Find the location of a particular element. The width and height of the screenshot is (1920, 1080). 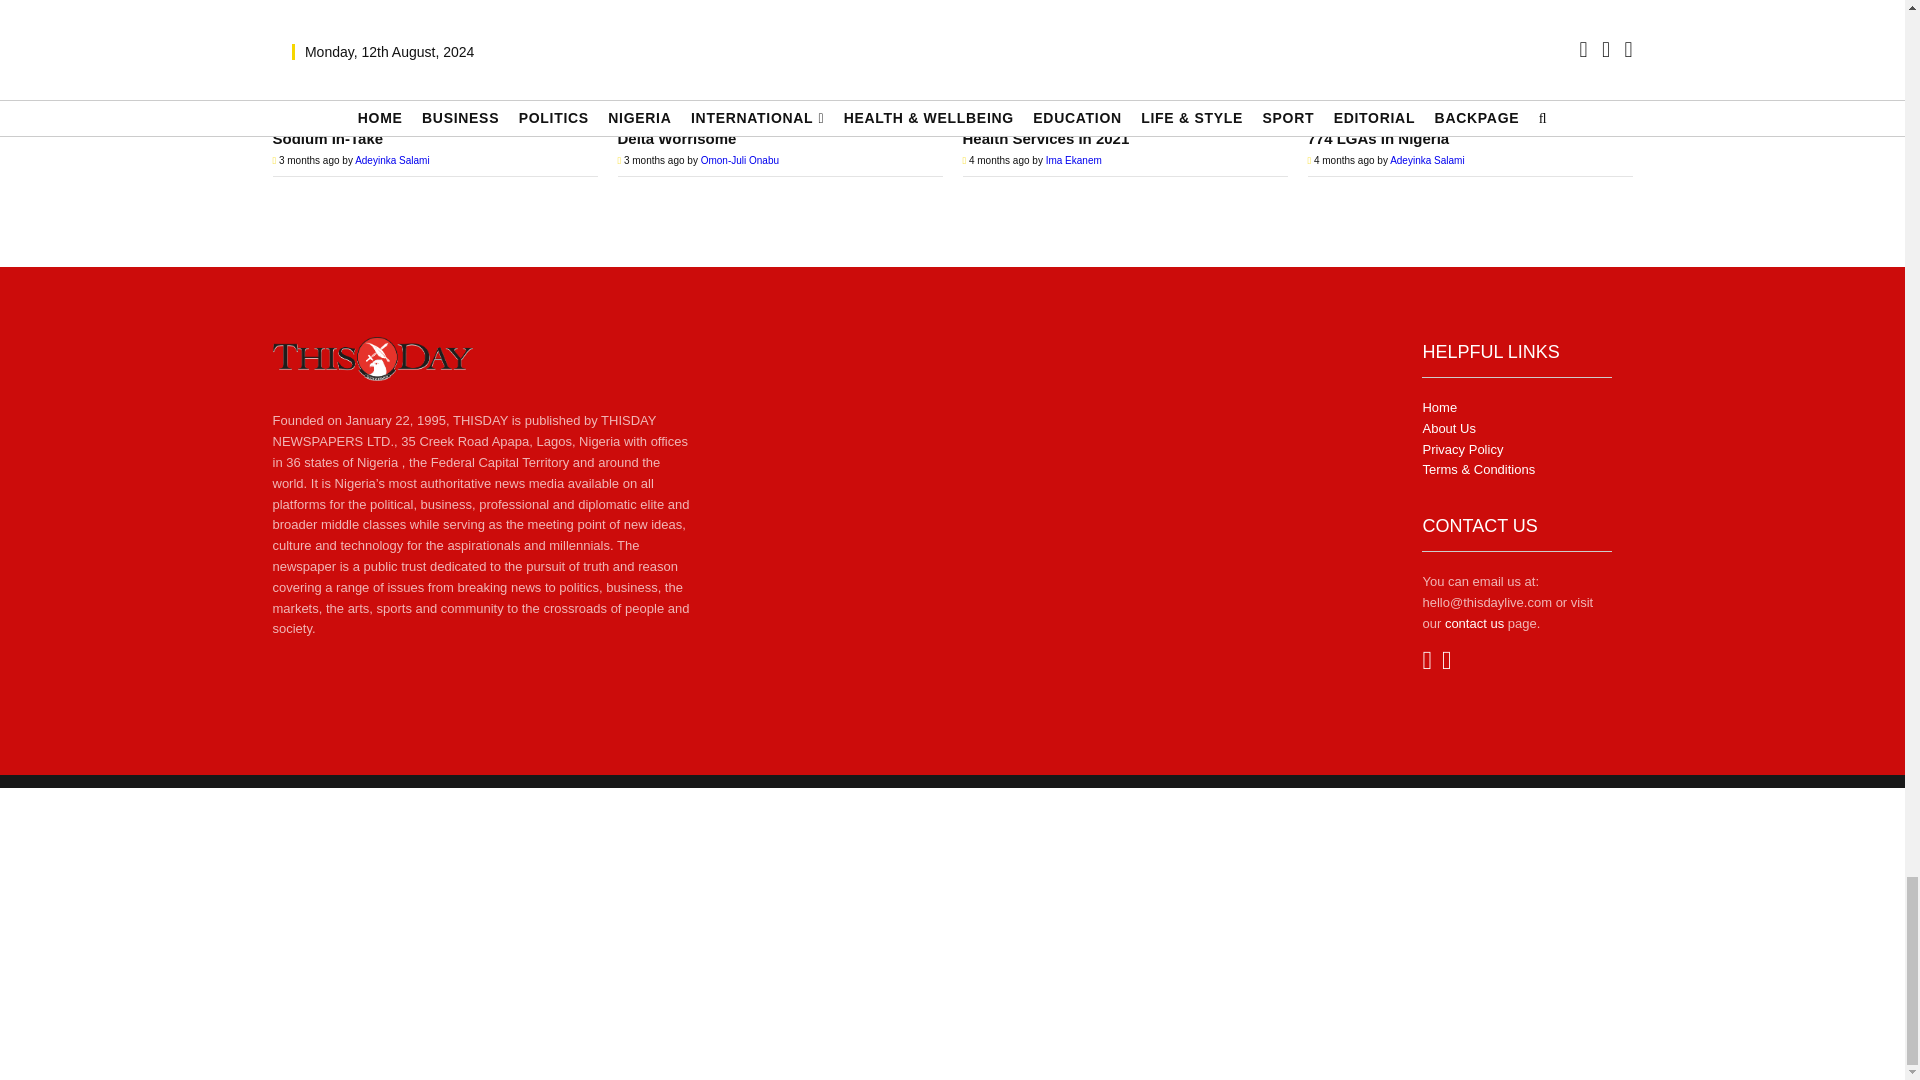

Posts by Adeyinka Salami is located at coordinates (392, 160).